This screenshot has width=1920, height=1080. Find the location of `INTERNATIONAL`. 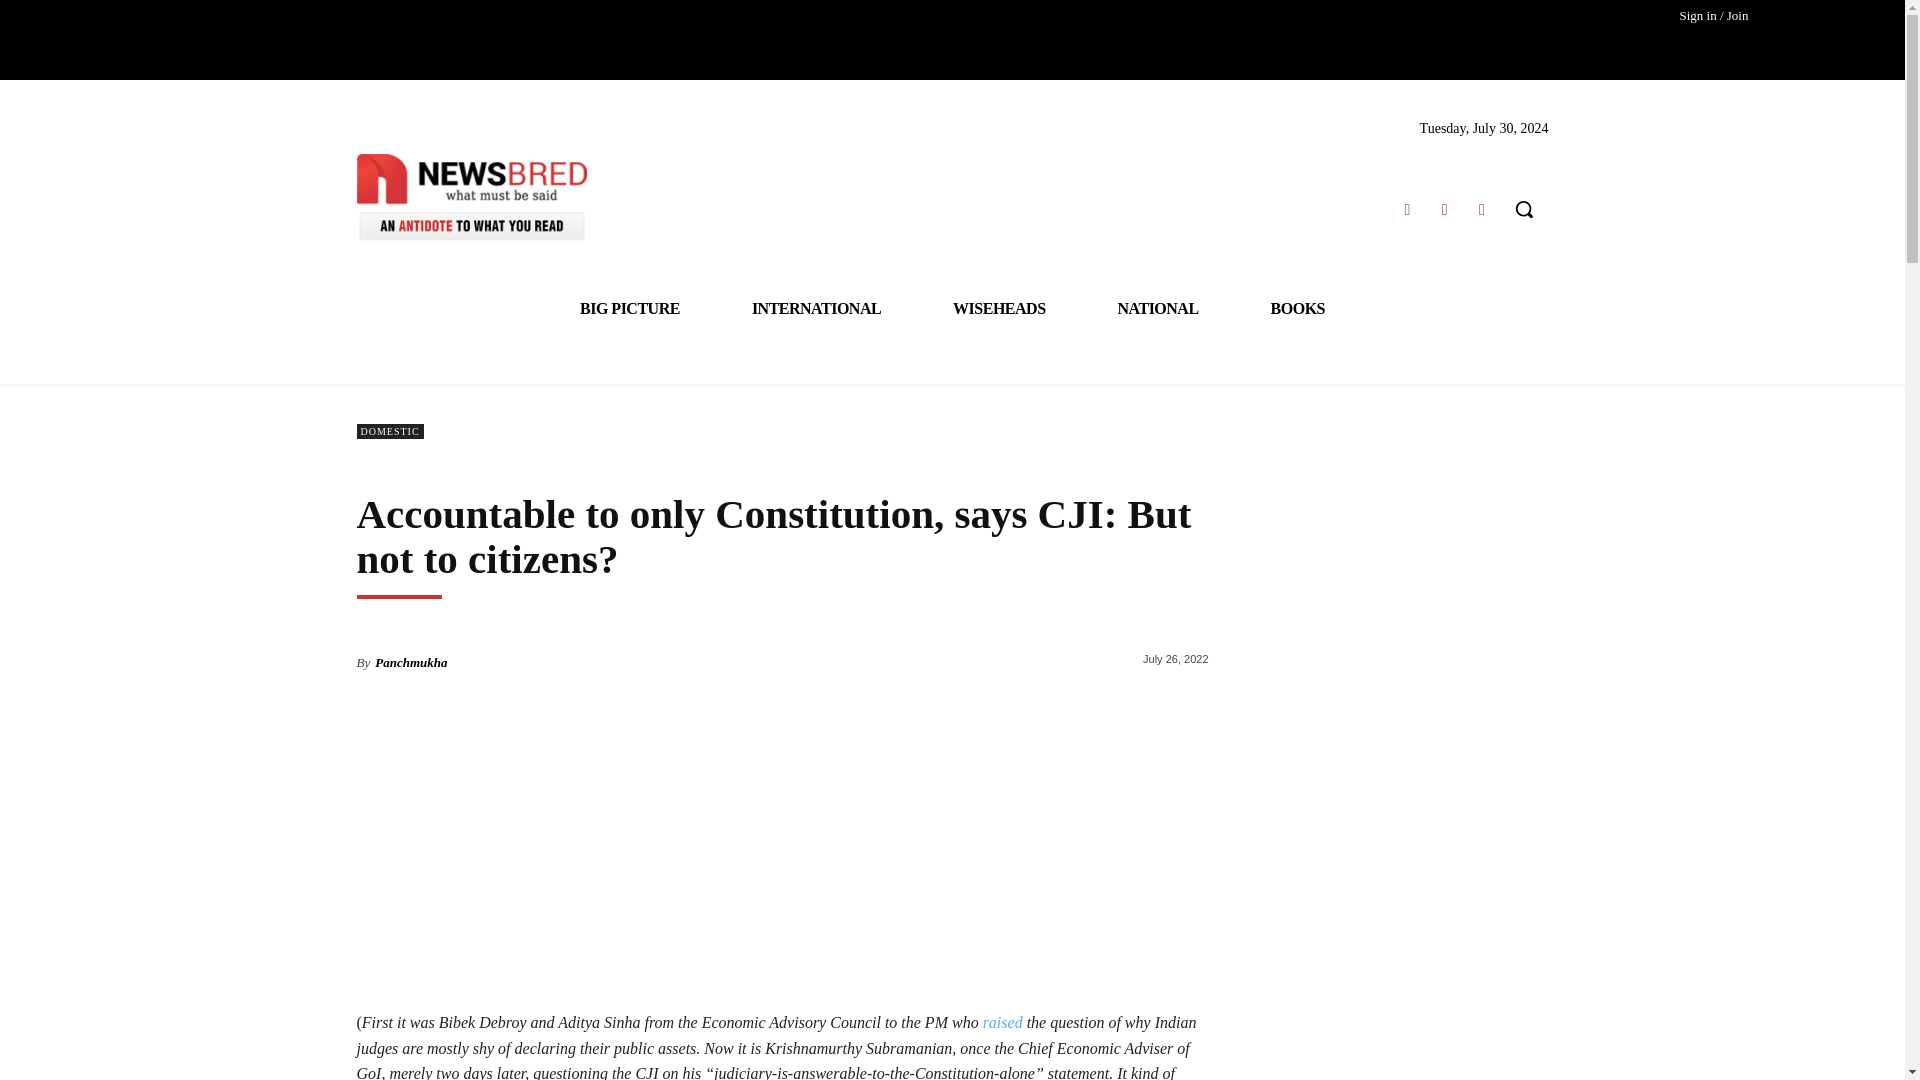

INTERNATIONAL is located at coordinates (816, 308).